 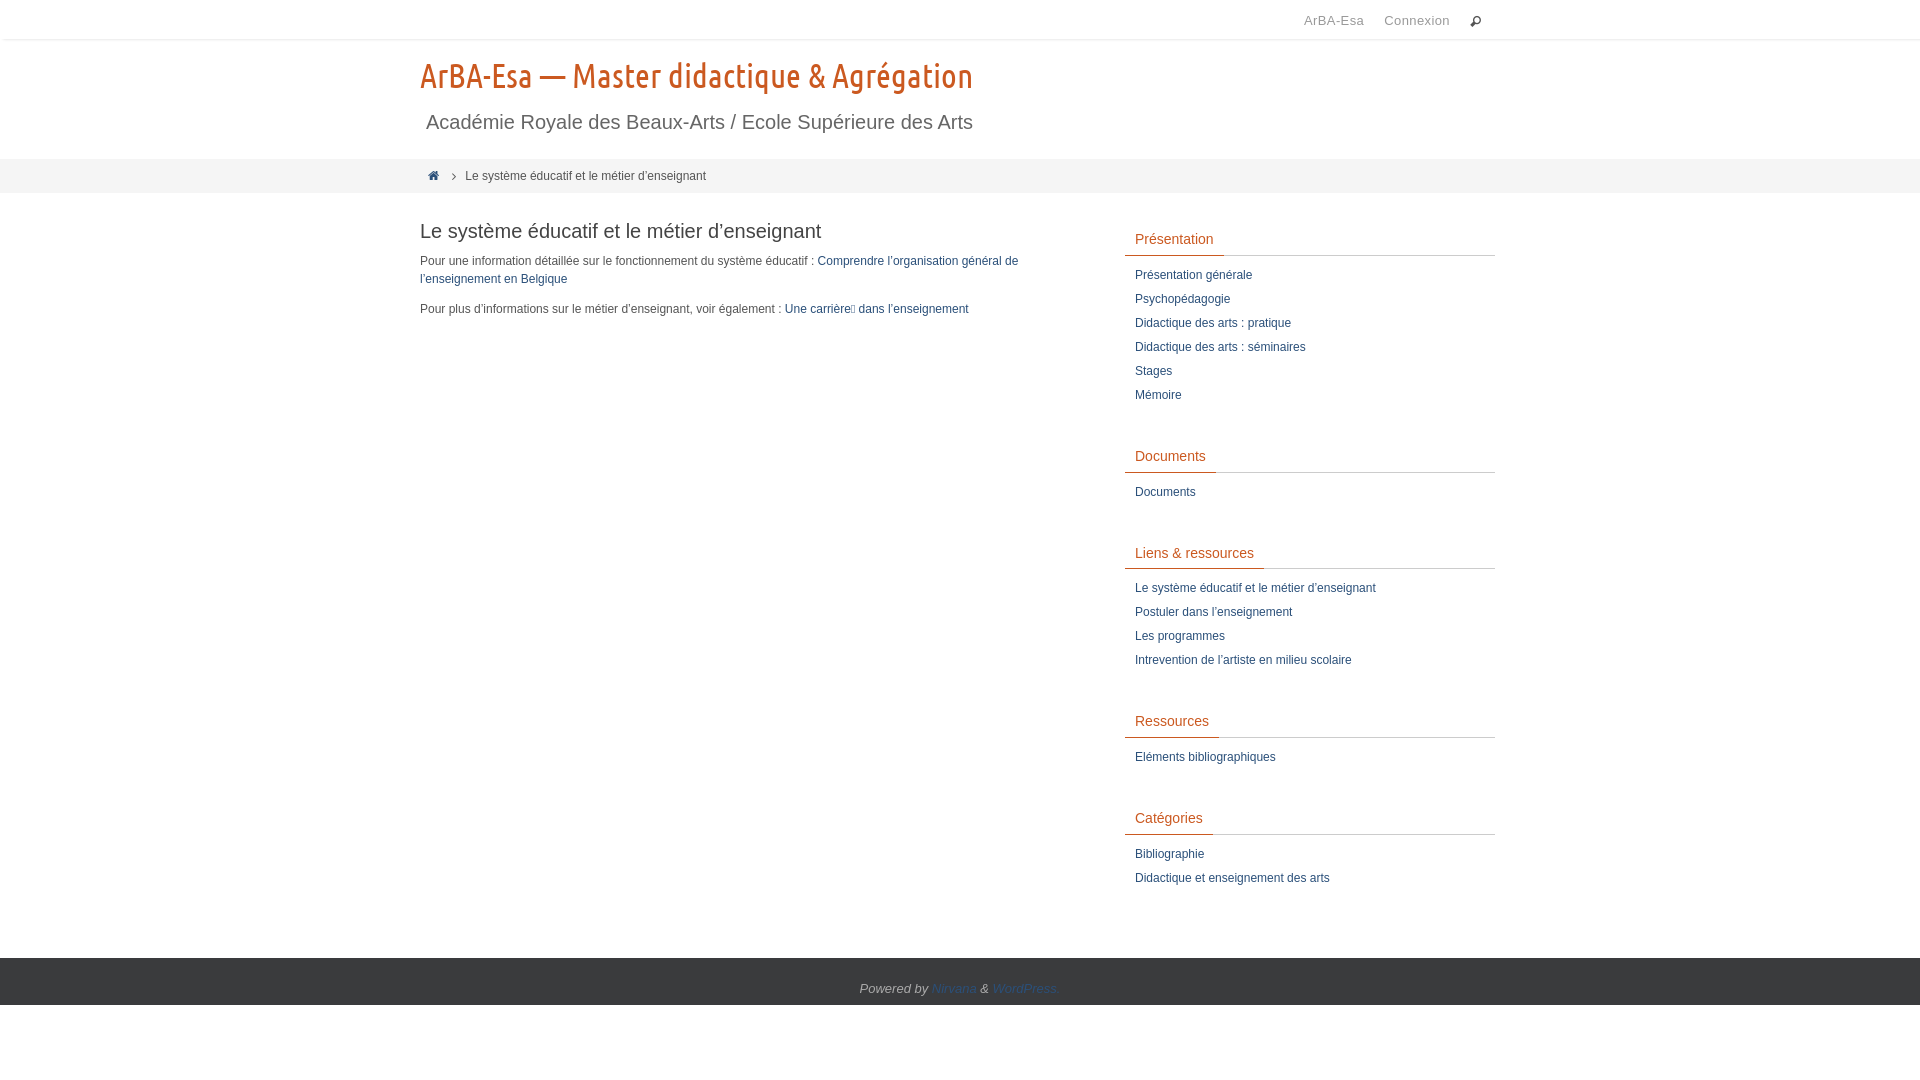 I want to click on ArBA-Esa, so click(x=1334, y=20).